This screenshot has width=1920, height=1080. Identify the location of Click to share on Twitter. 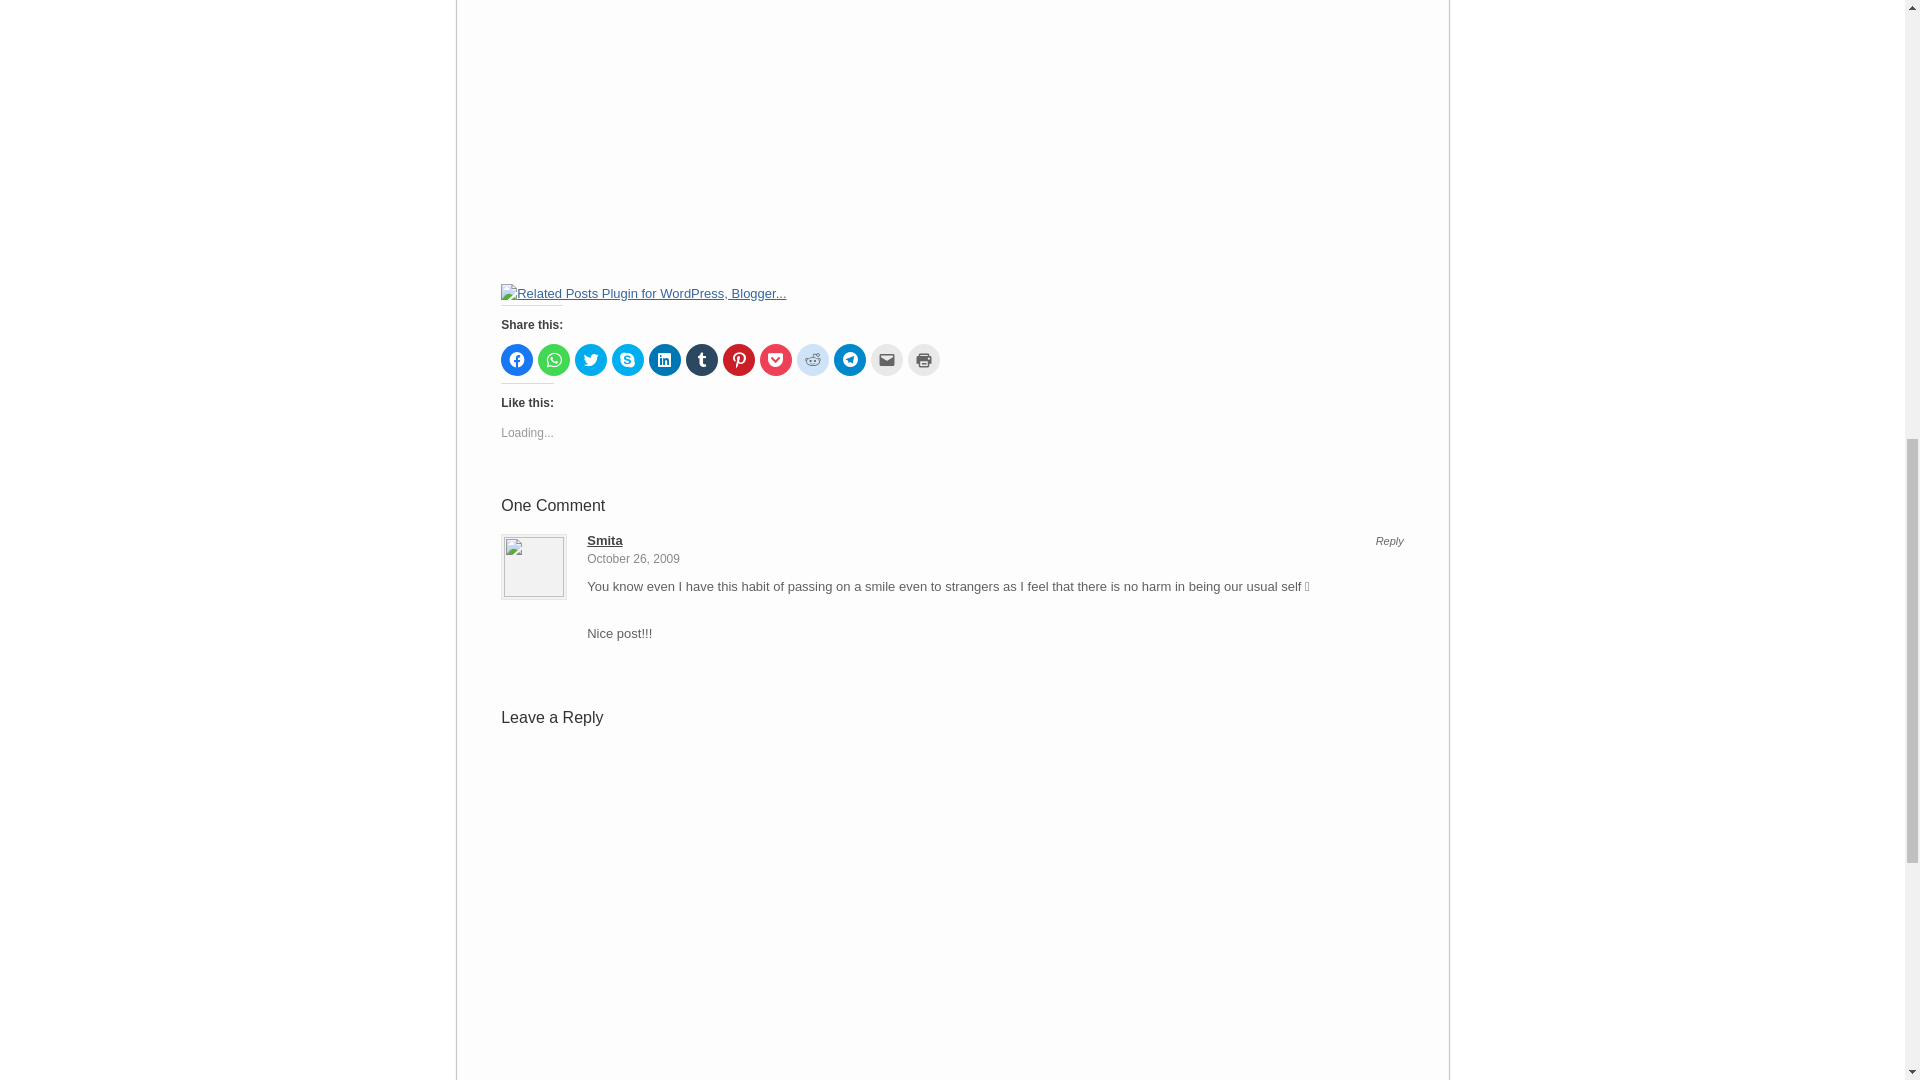
(590, 360).